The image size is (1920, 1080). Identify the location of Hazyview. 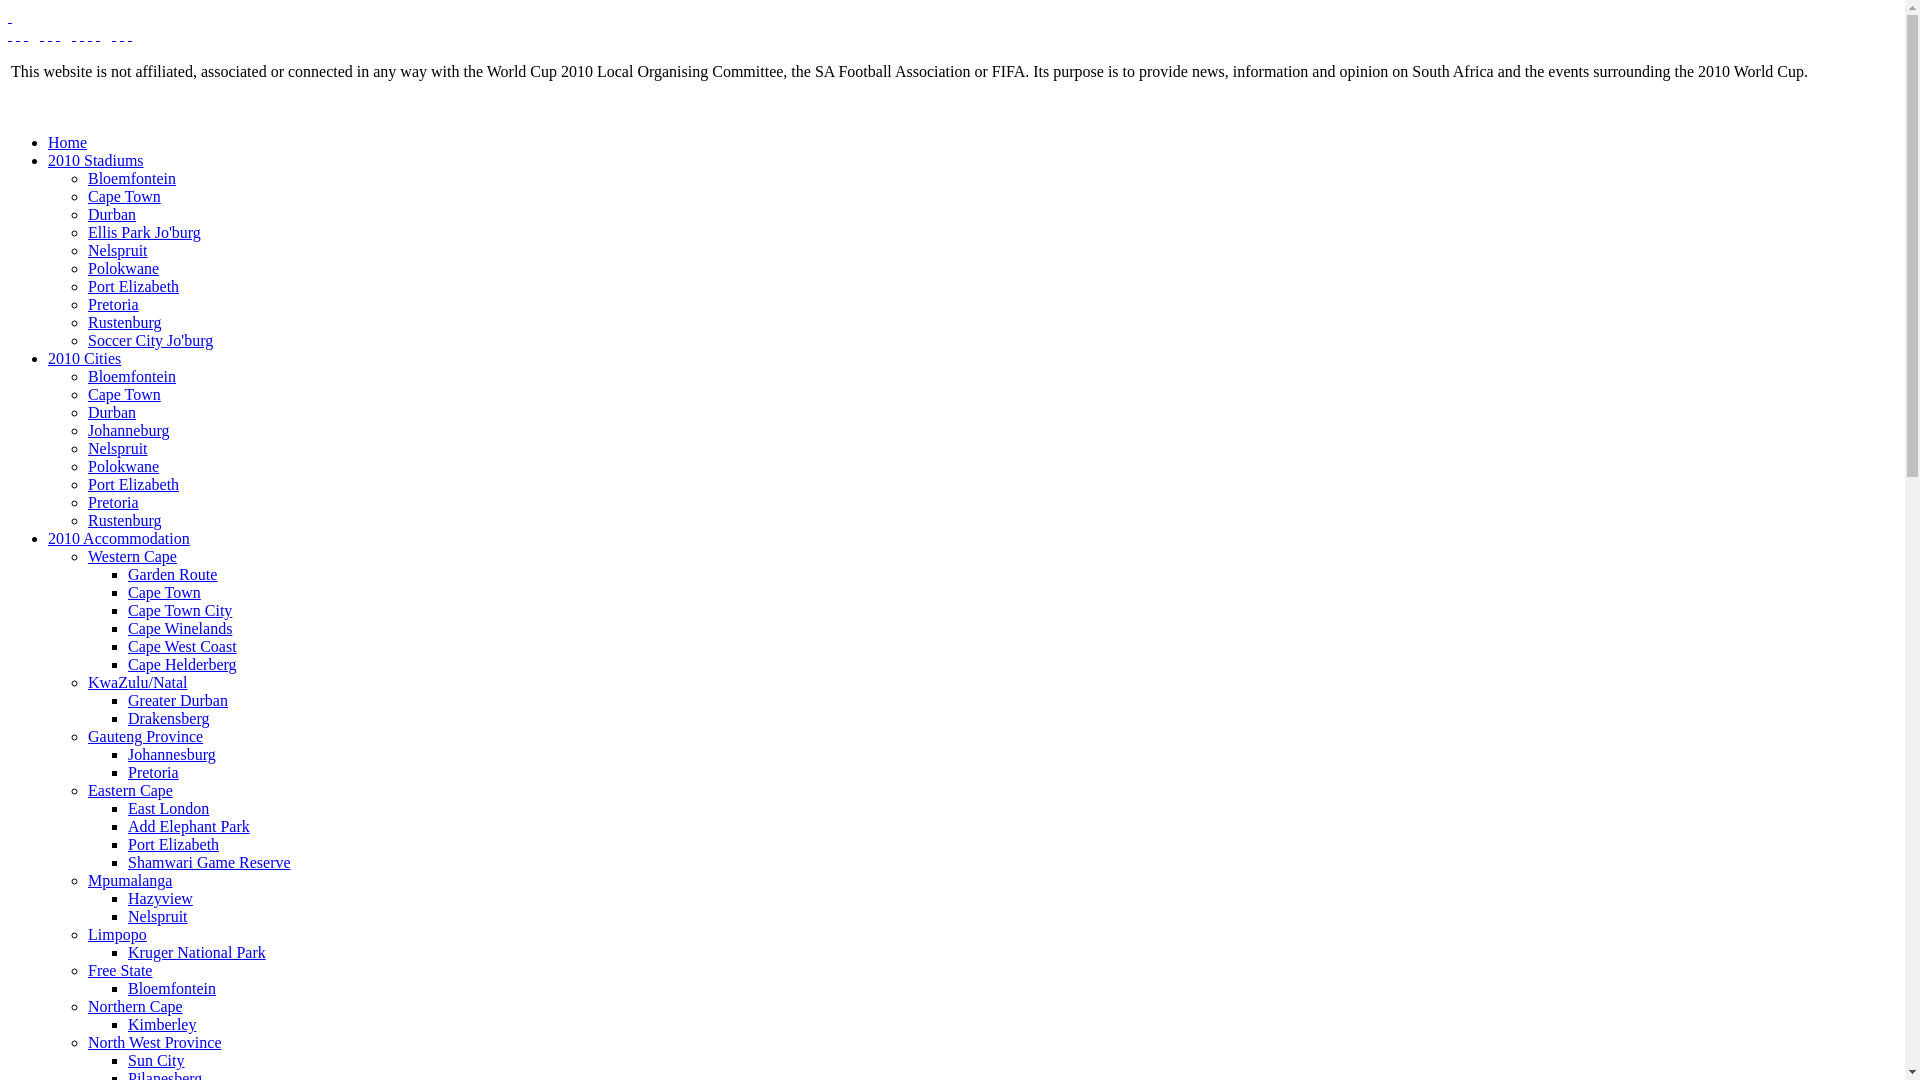
(160, 898).